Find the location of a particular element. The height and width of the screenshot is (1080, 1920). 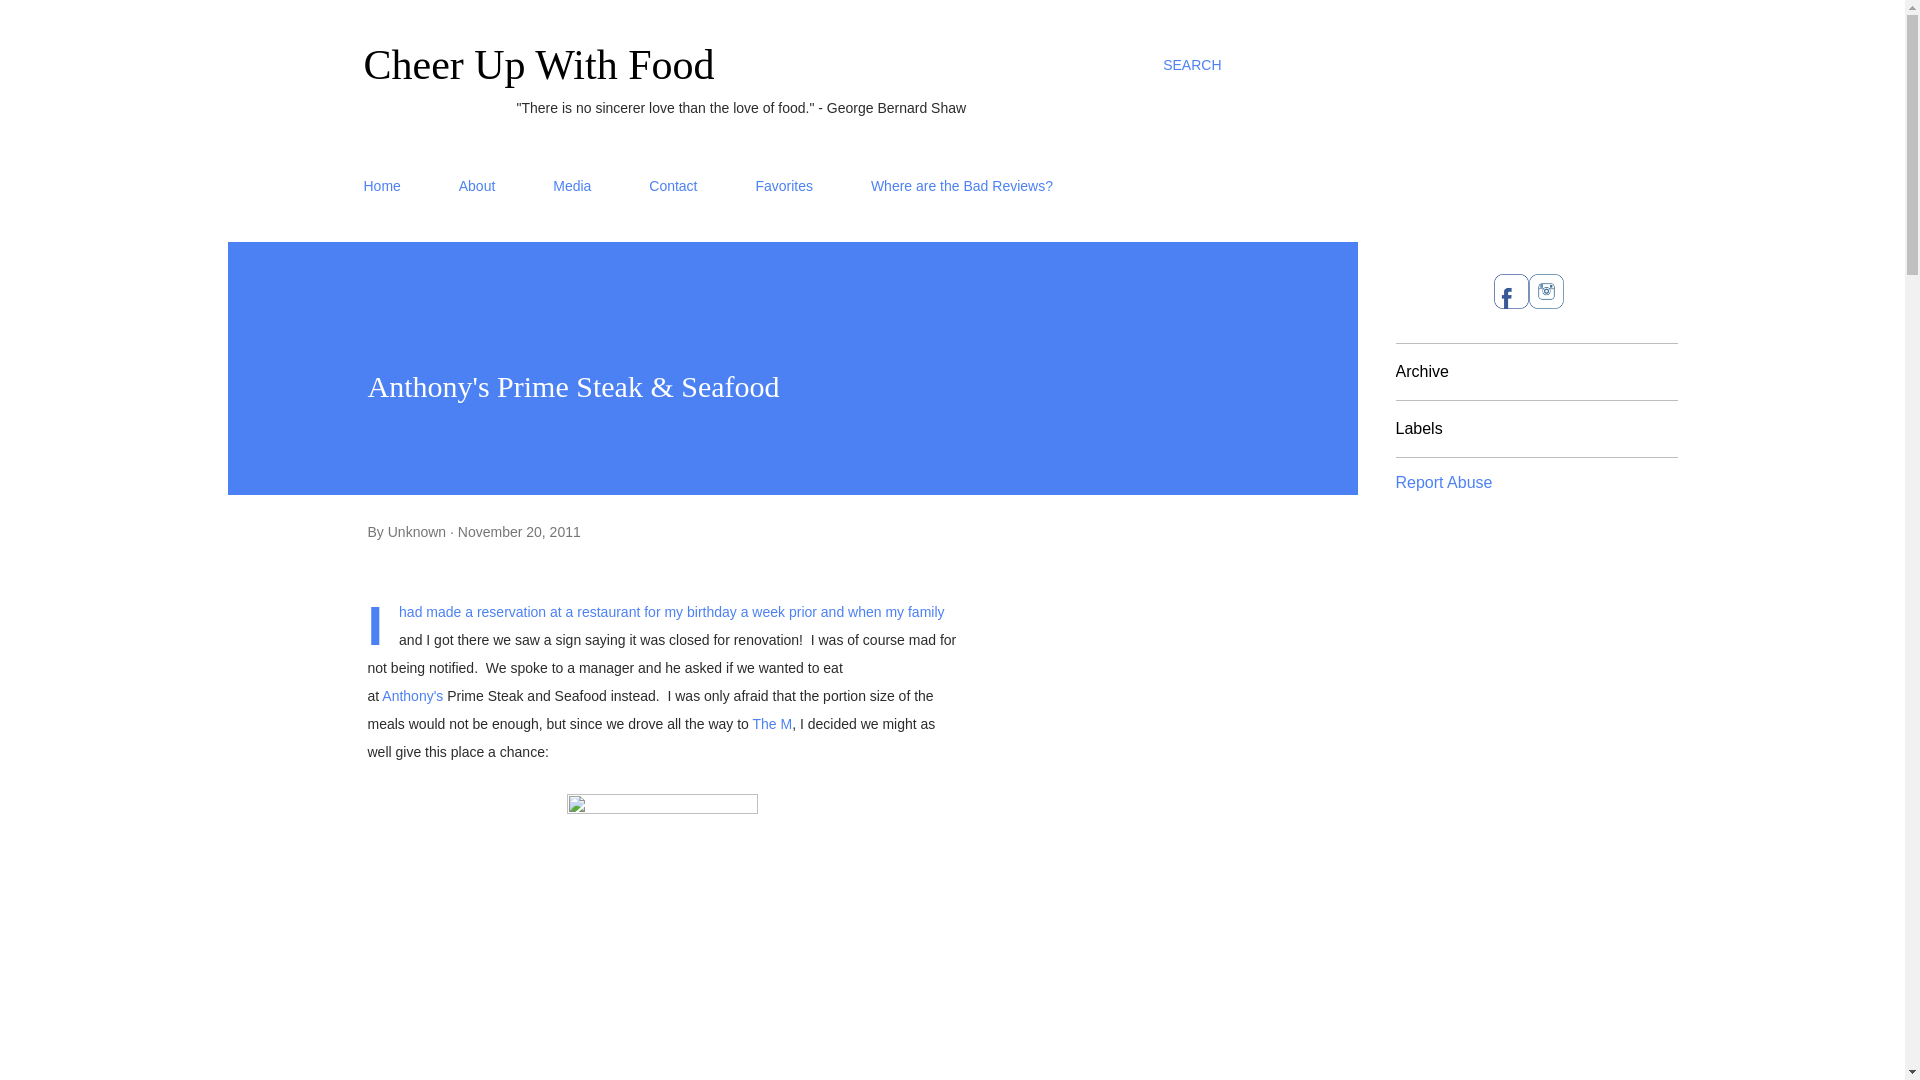

Where are the Bad Reviews? is located at coordinates (962, 186).